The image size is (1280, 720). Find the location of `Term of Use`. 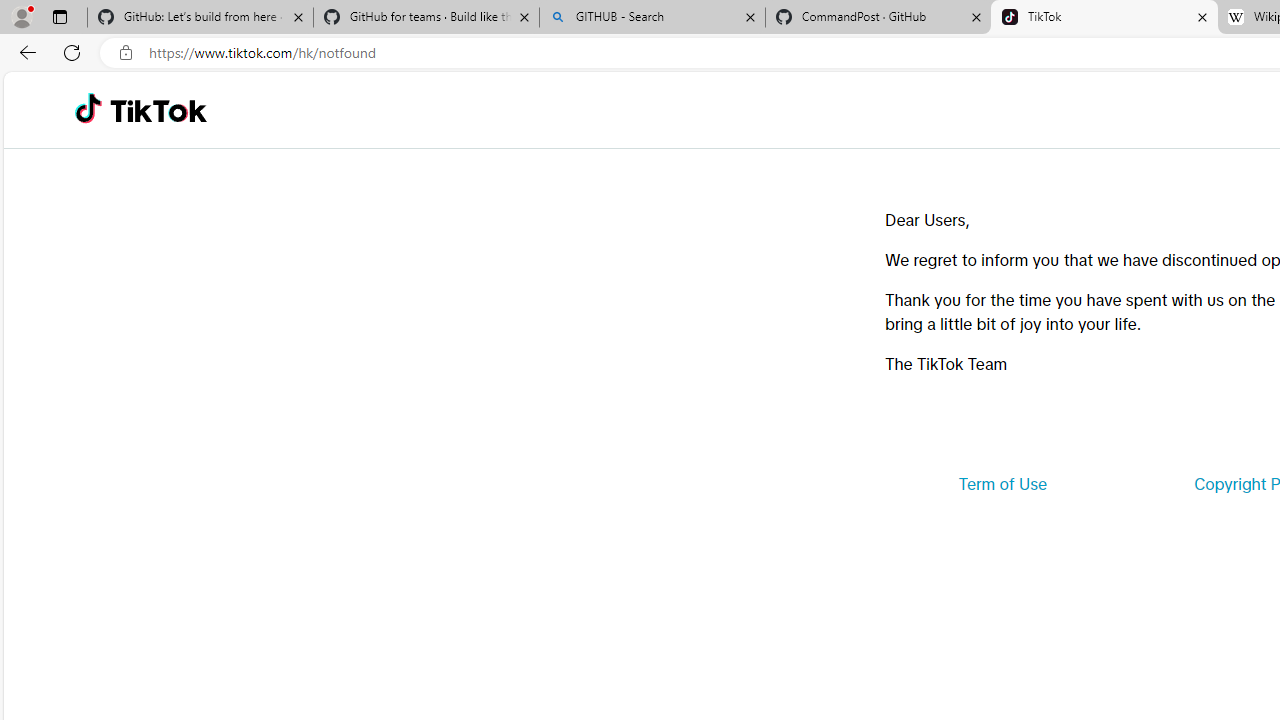

Term of Use is located at coordinates (1002, 484).